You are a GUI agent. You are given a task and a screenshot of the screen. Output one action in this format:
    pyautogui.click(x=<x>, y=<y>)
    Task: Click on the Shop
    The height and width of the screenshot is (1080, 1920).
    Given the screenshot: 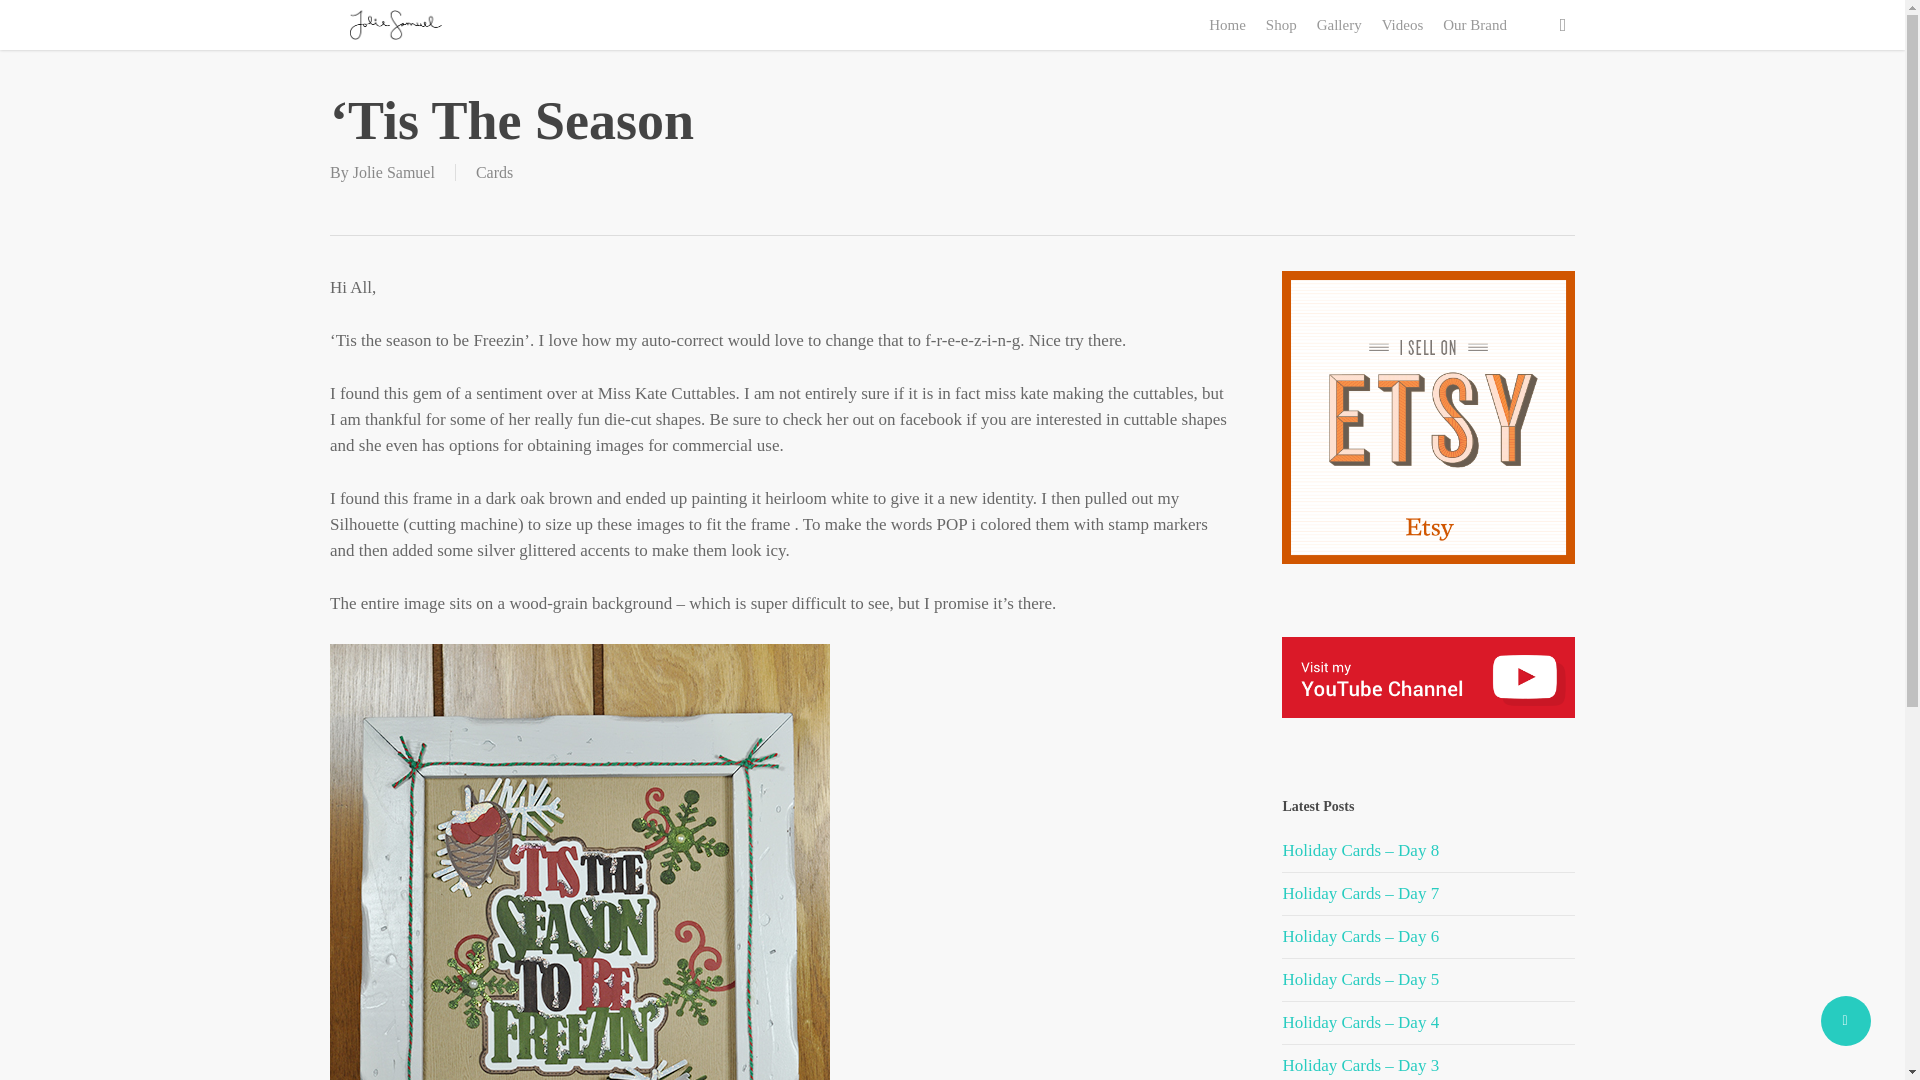 What is the action you would take?
    pyautogui.click(x=1281, y=26)
    